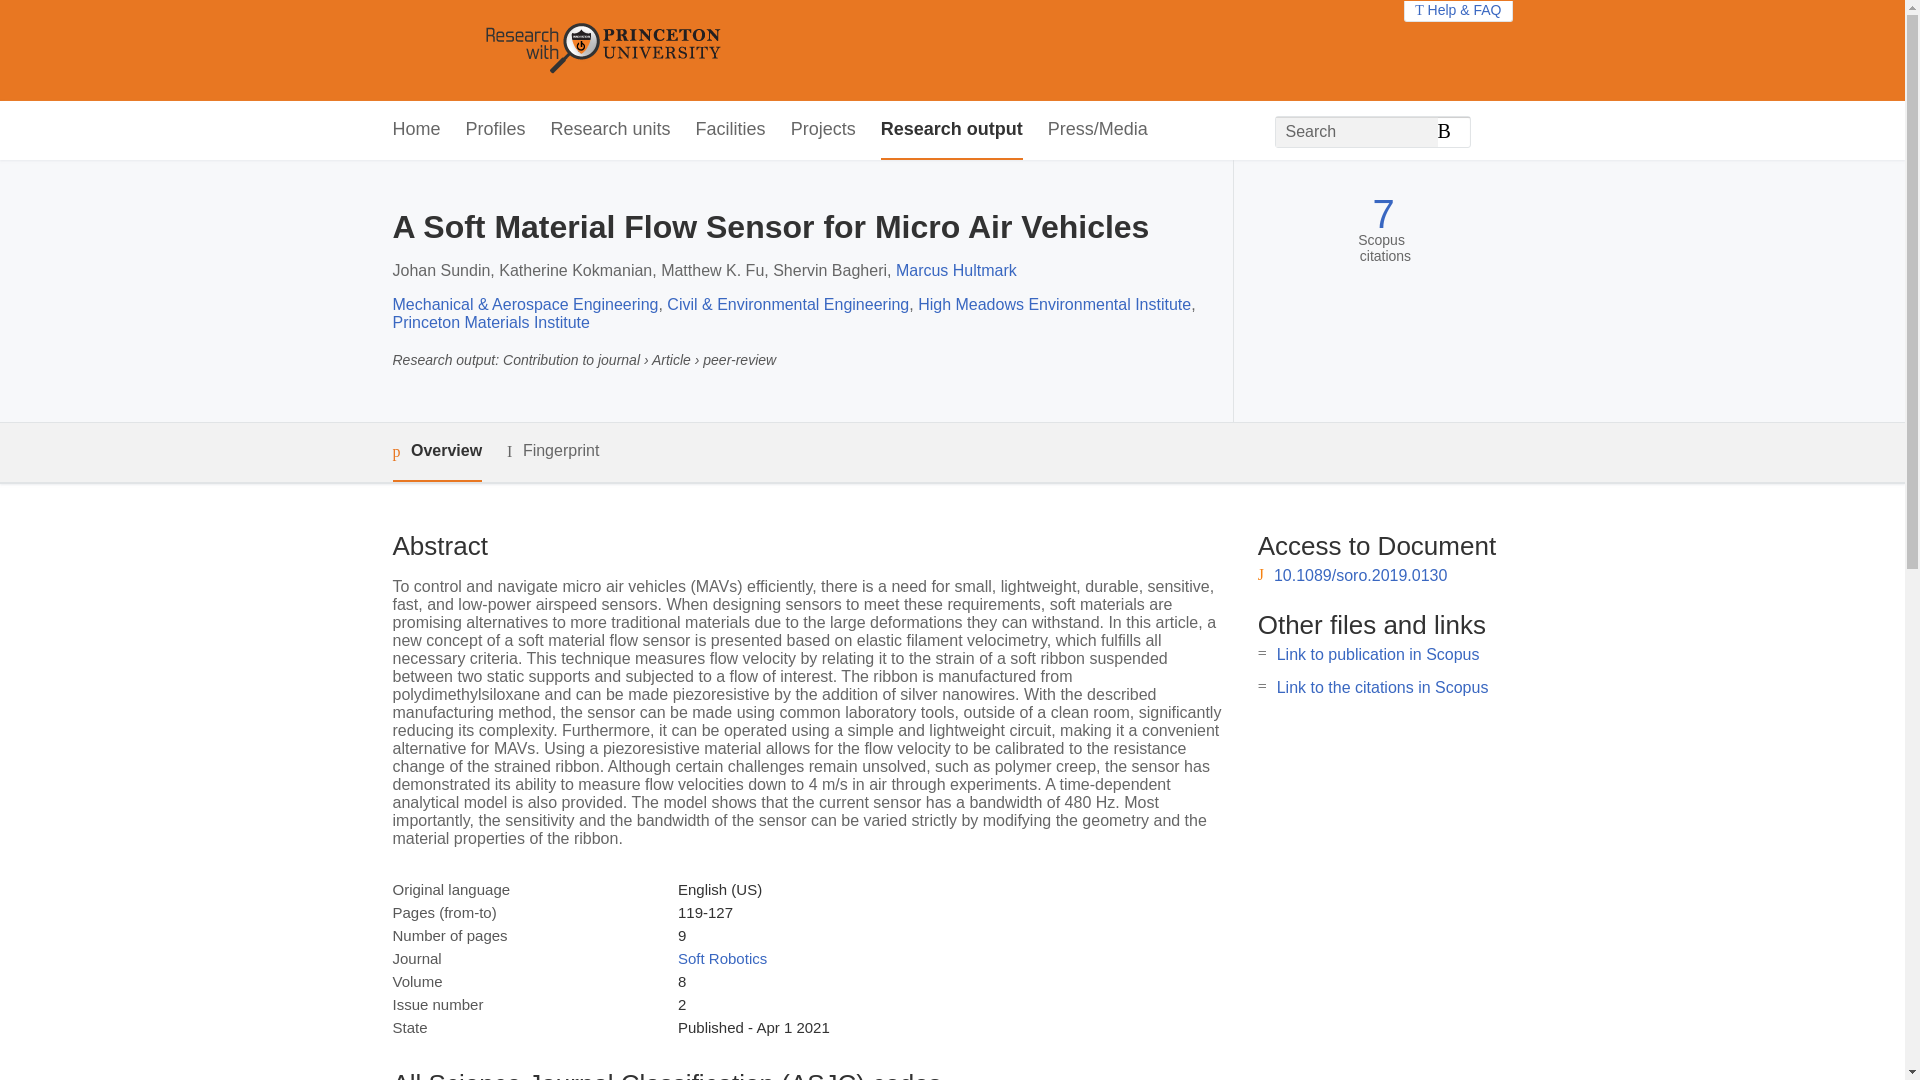  What do you see at coordinates (748, 50) in the screenshot?
I see `Princeton University Home` at bounding box center [748, 50].